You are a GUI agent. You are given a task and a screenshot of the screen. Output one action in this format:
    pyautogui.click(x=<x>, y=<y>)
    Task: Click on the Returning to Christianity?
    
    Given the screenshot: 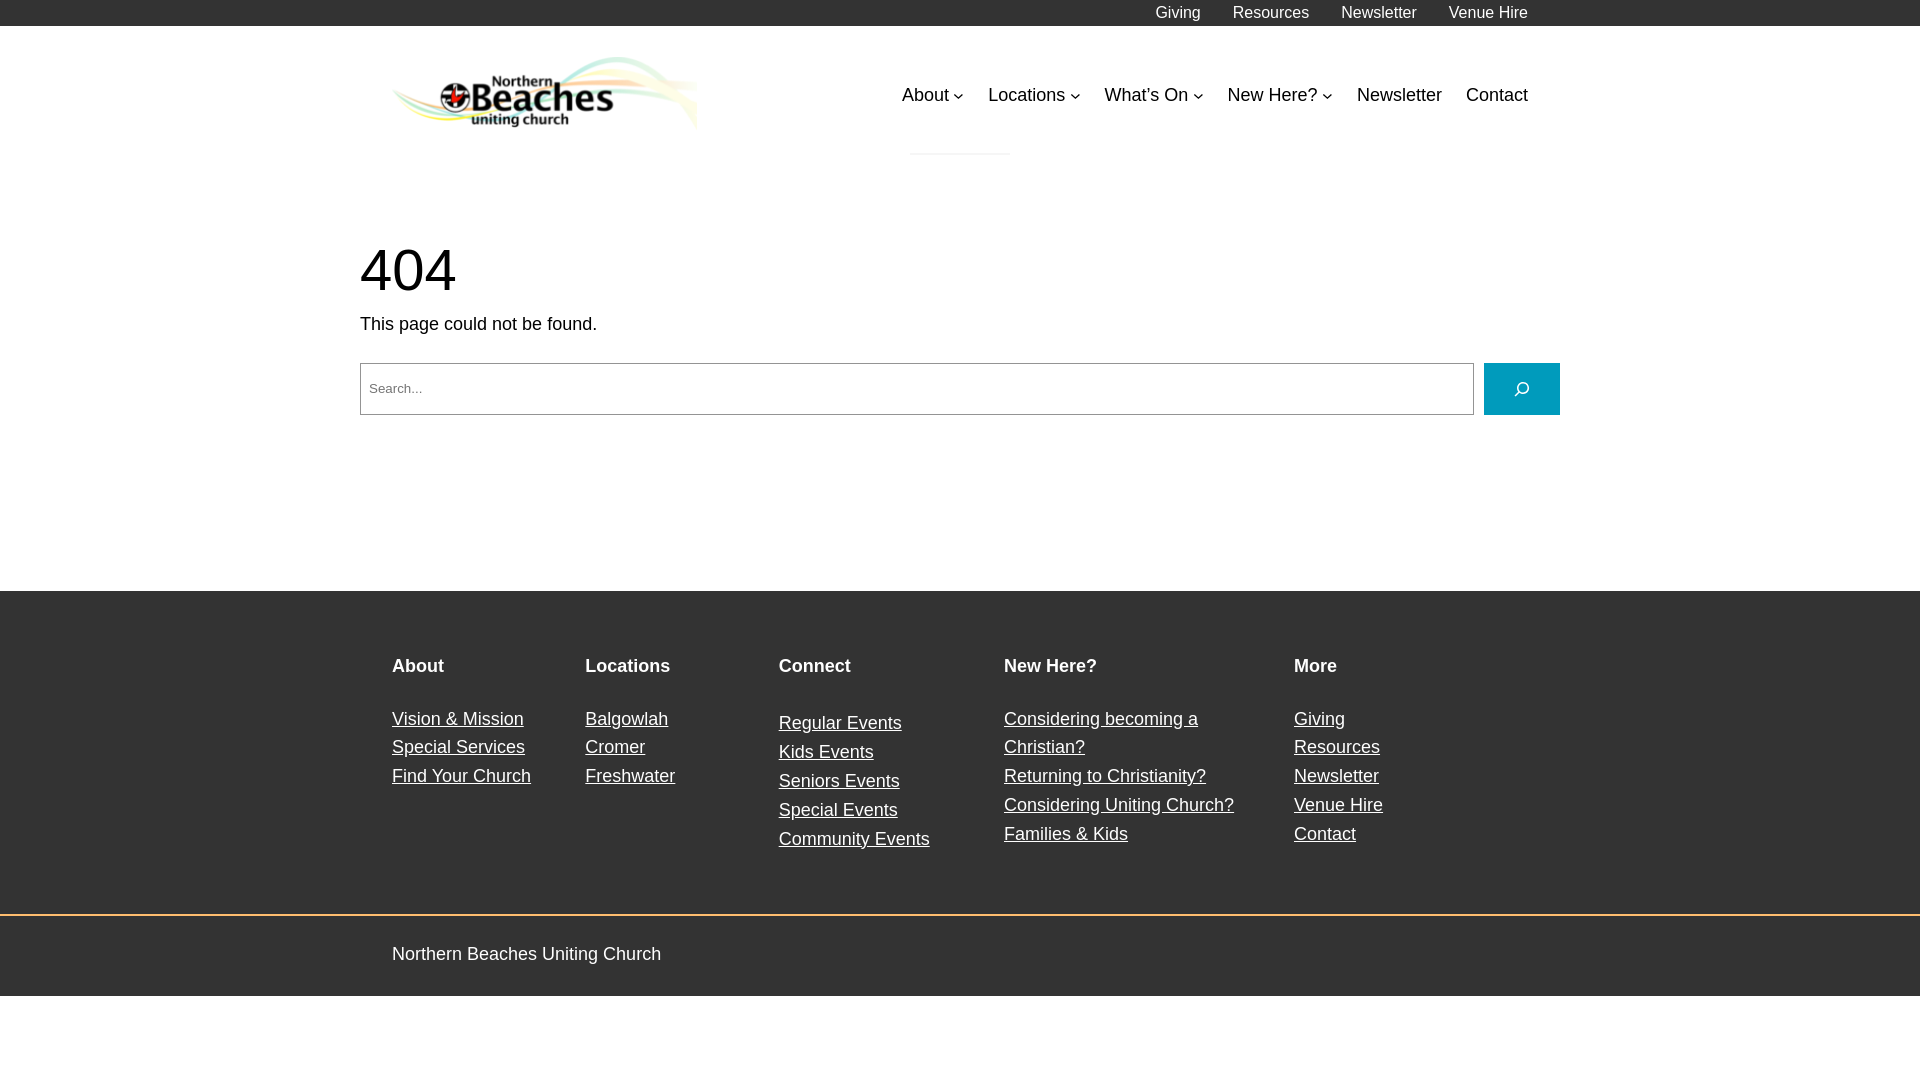 What is the action you would take?
    pyautogui.click(x=1105, y=776)
    